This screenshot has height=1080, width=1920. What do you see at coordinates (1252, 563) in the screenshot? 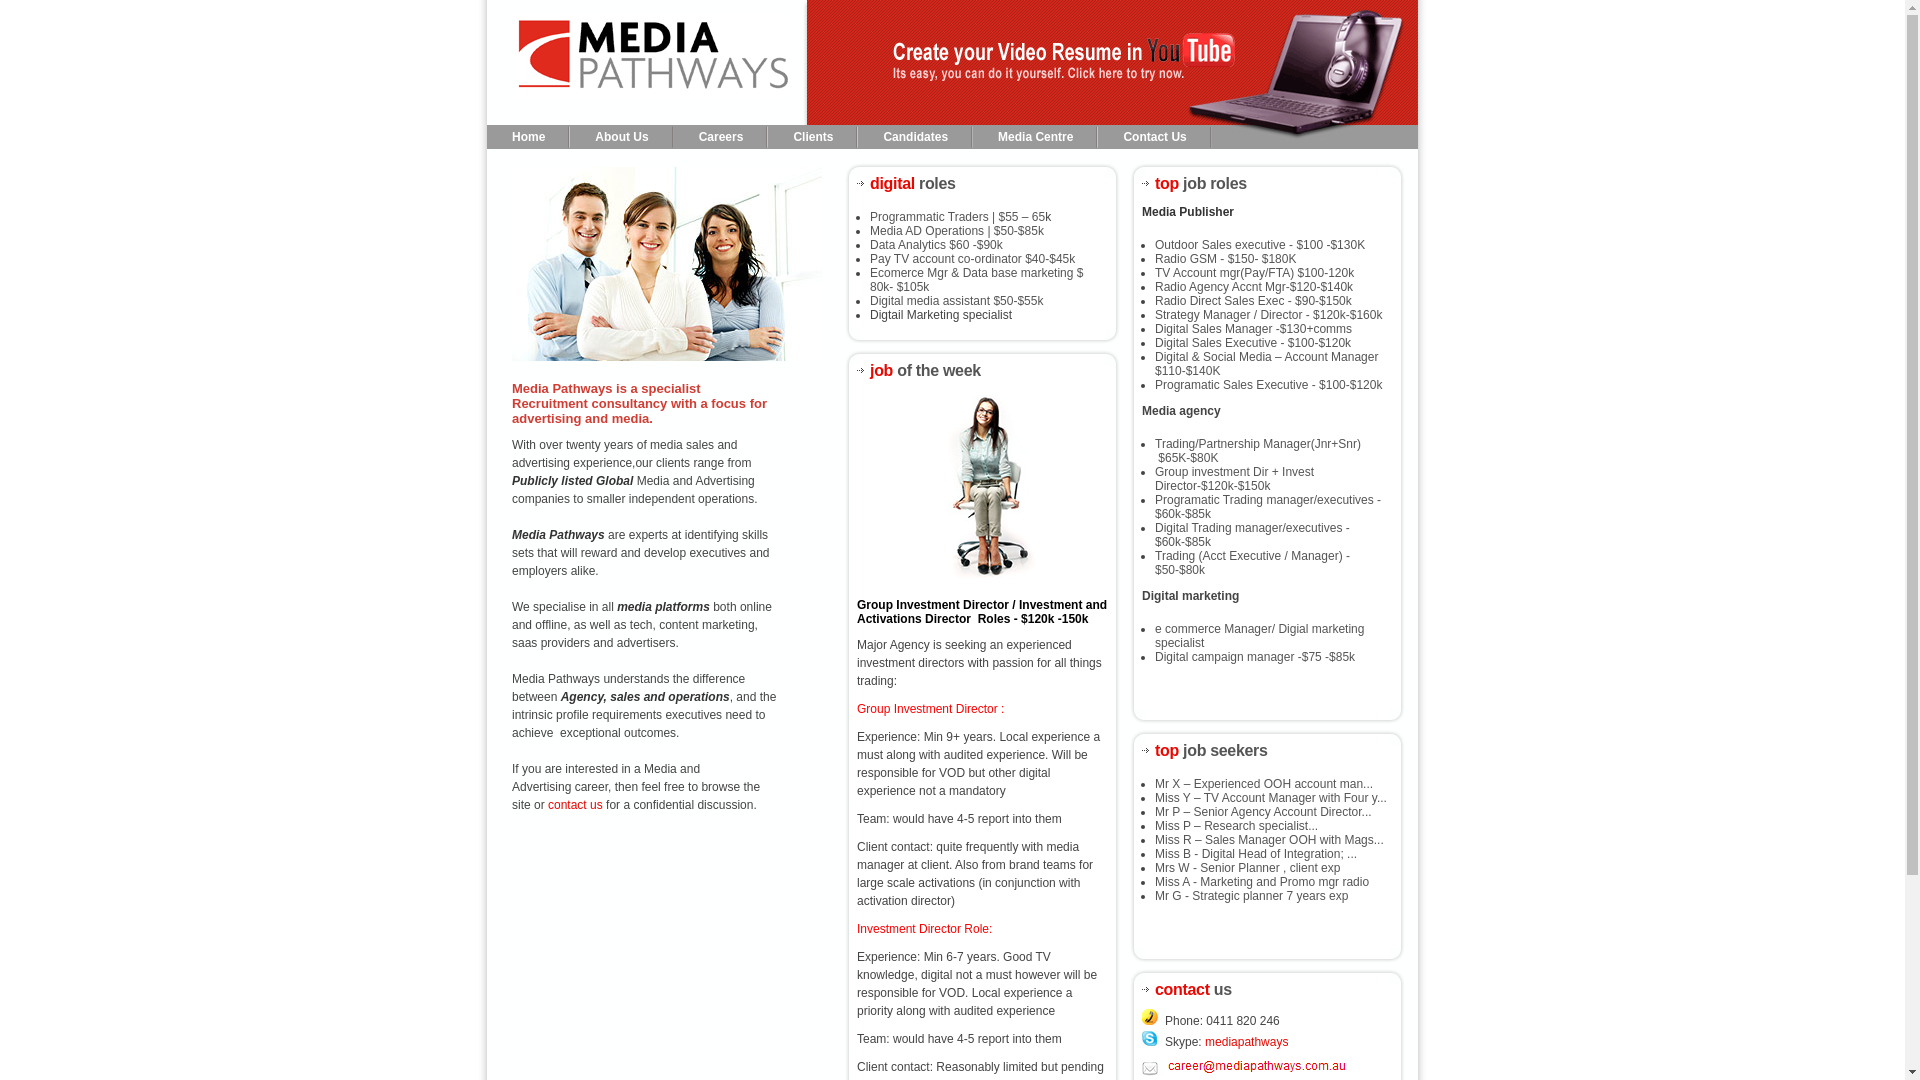
I see `Trading (Acct Executive / Manager) - $50-$80k` at bounding box center [1252, 563].